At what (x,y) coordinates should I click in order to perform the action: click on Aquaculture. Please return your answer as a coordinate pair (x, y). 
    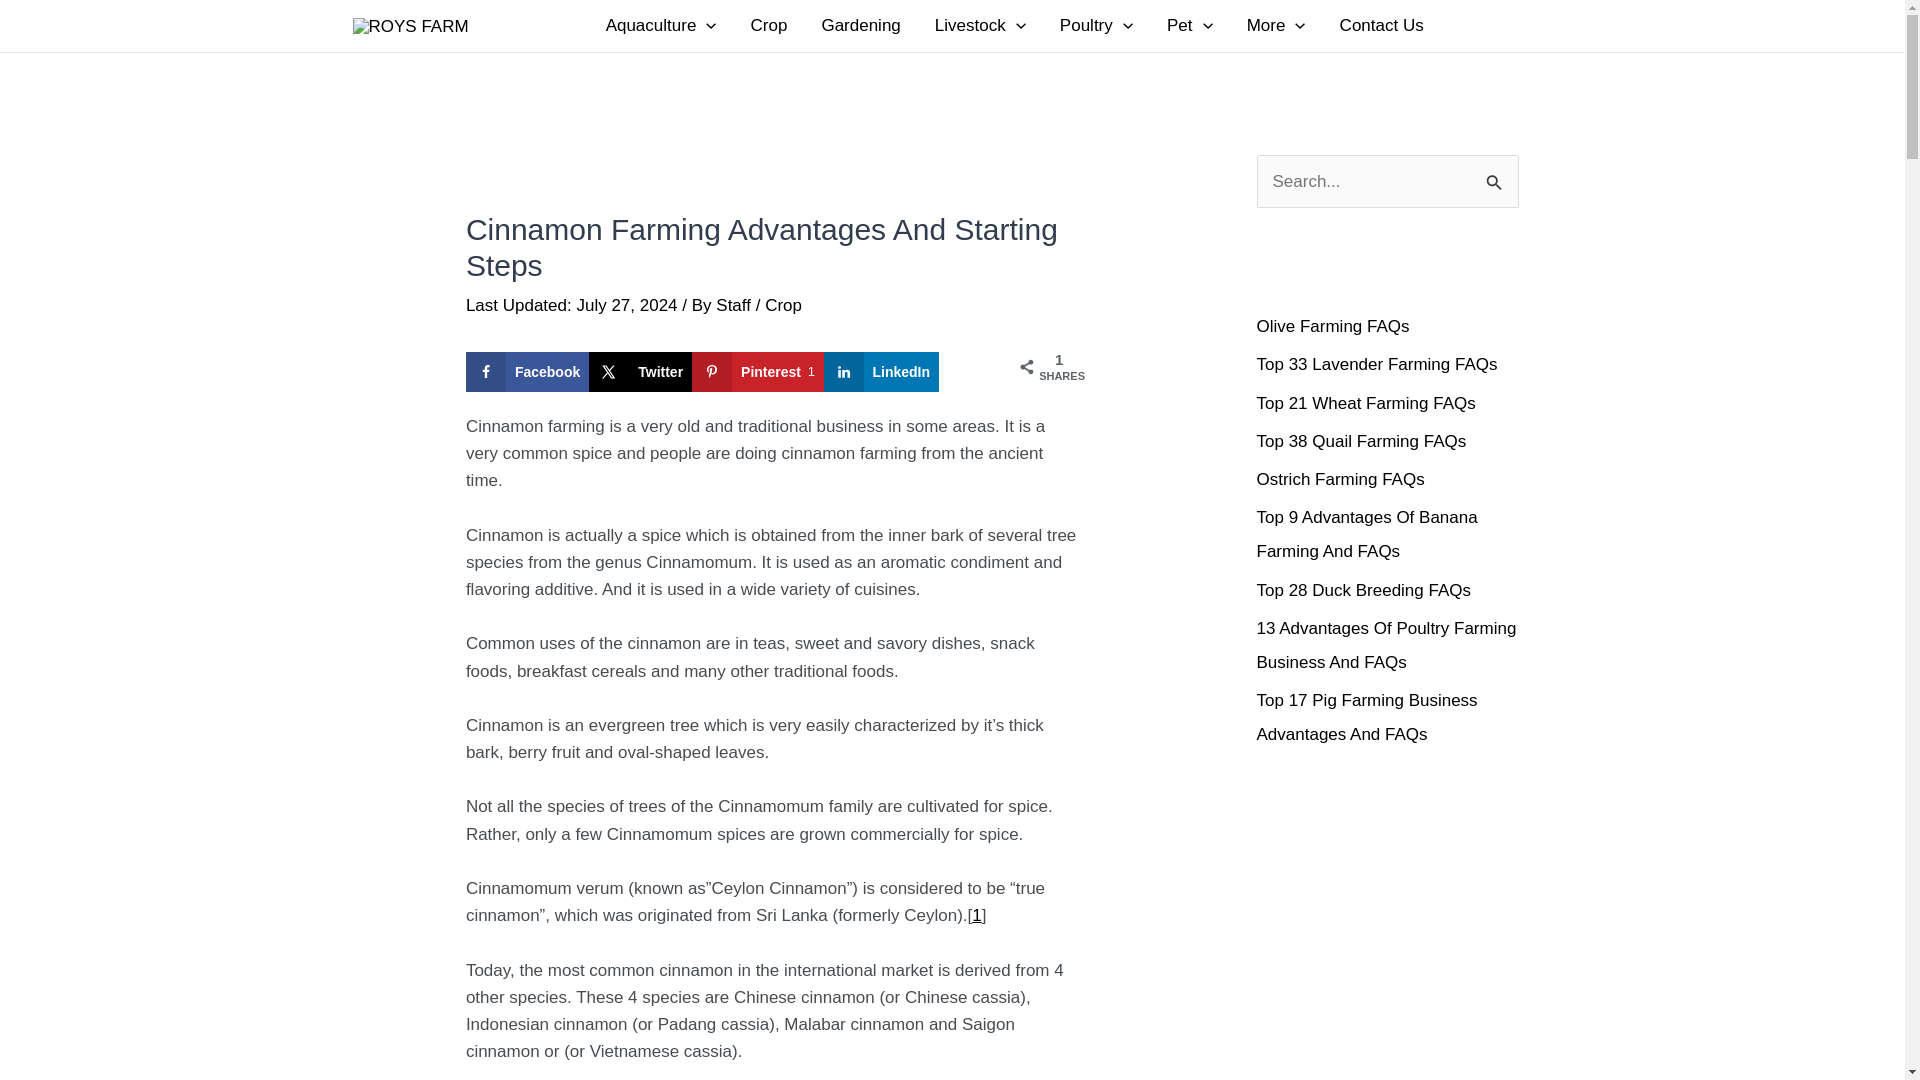
    Looking at the image, I should click on (661, 26).